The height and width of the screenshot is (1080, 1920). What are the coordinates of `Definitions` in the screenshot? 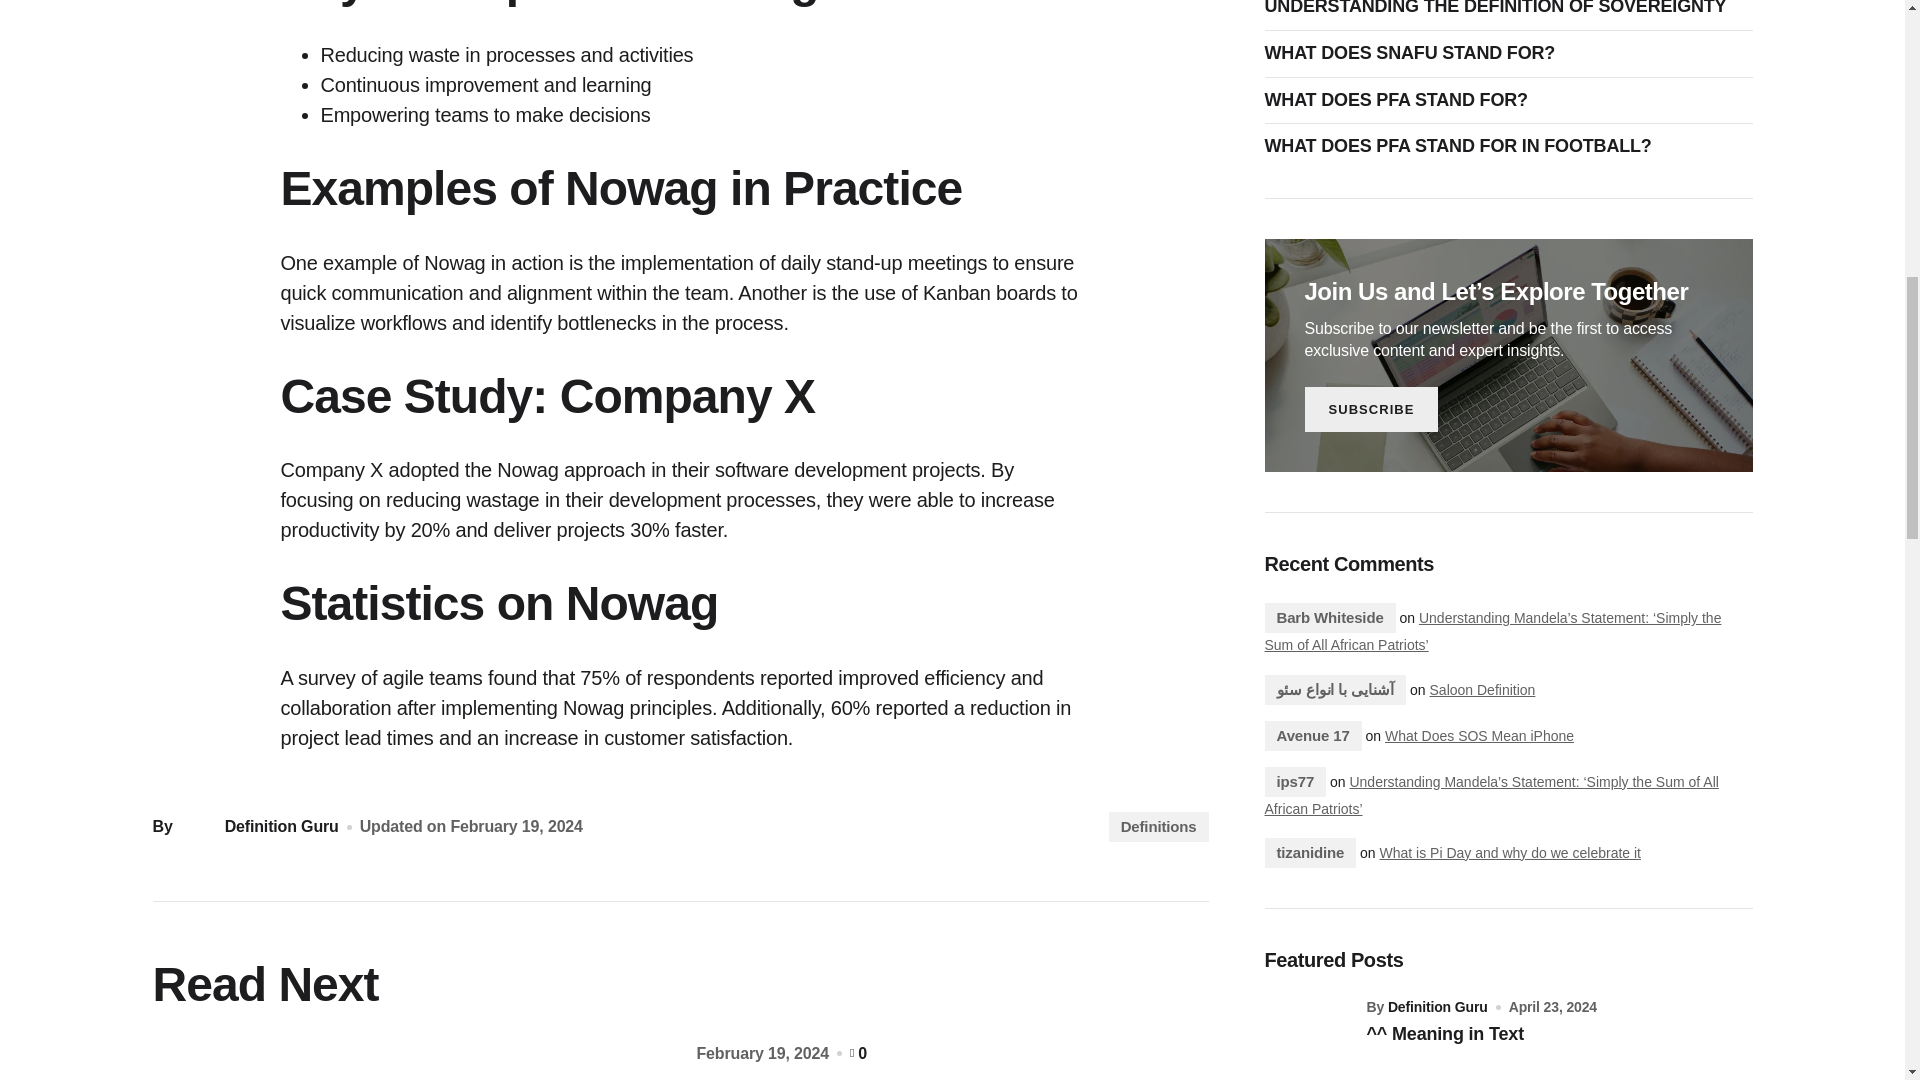 It's located at (1159, 827).